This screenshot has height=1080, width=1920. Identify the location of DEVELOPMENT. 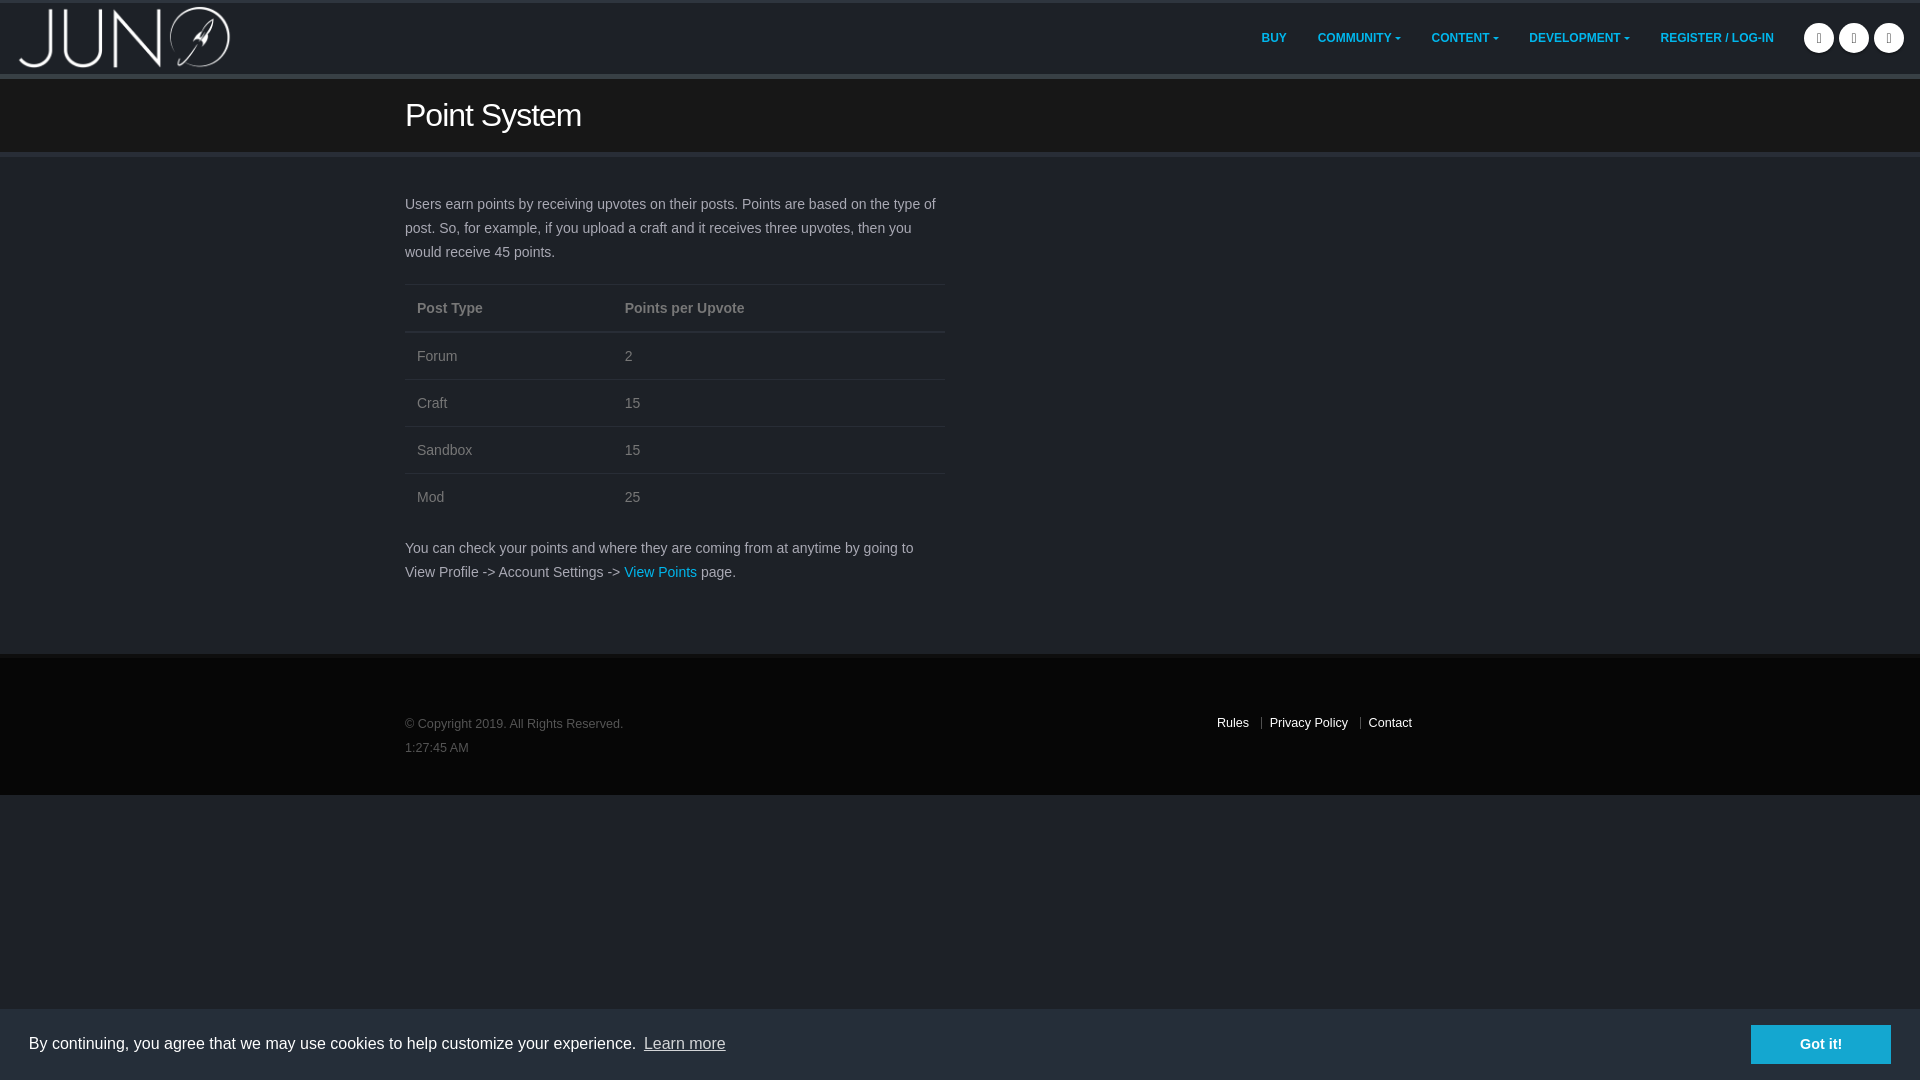
(1578, 38).